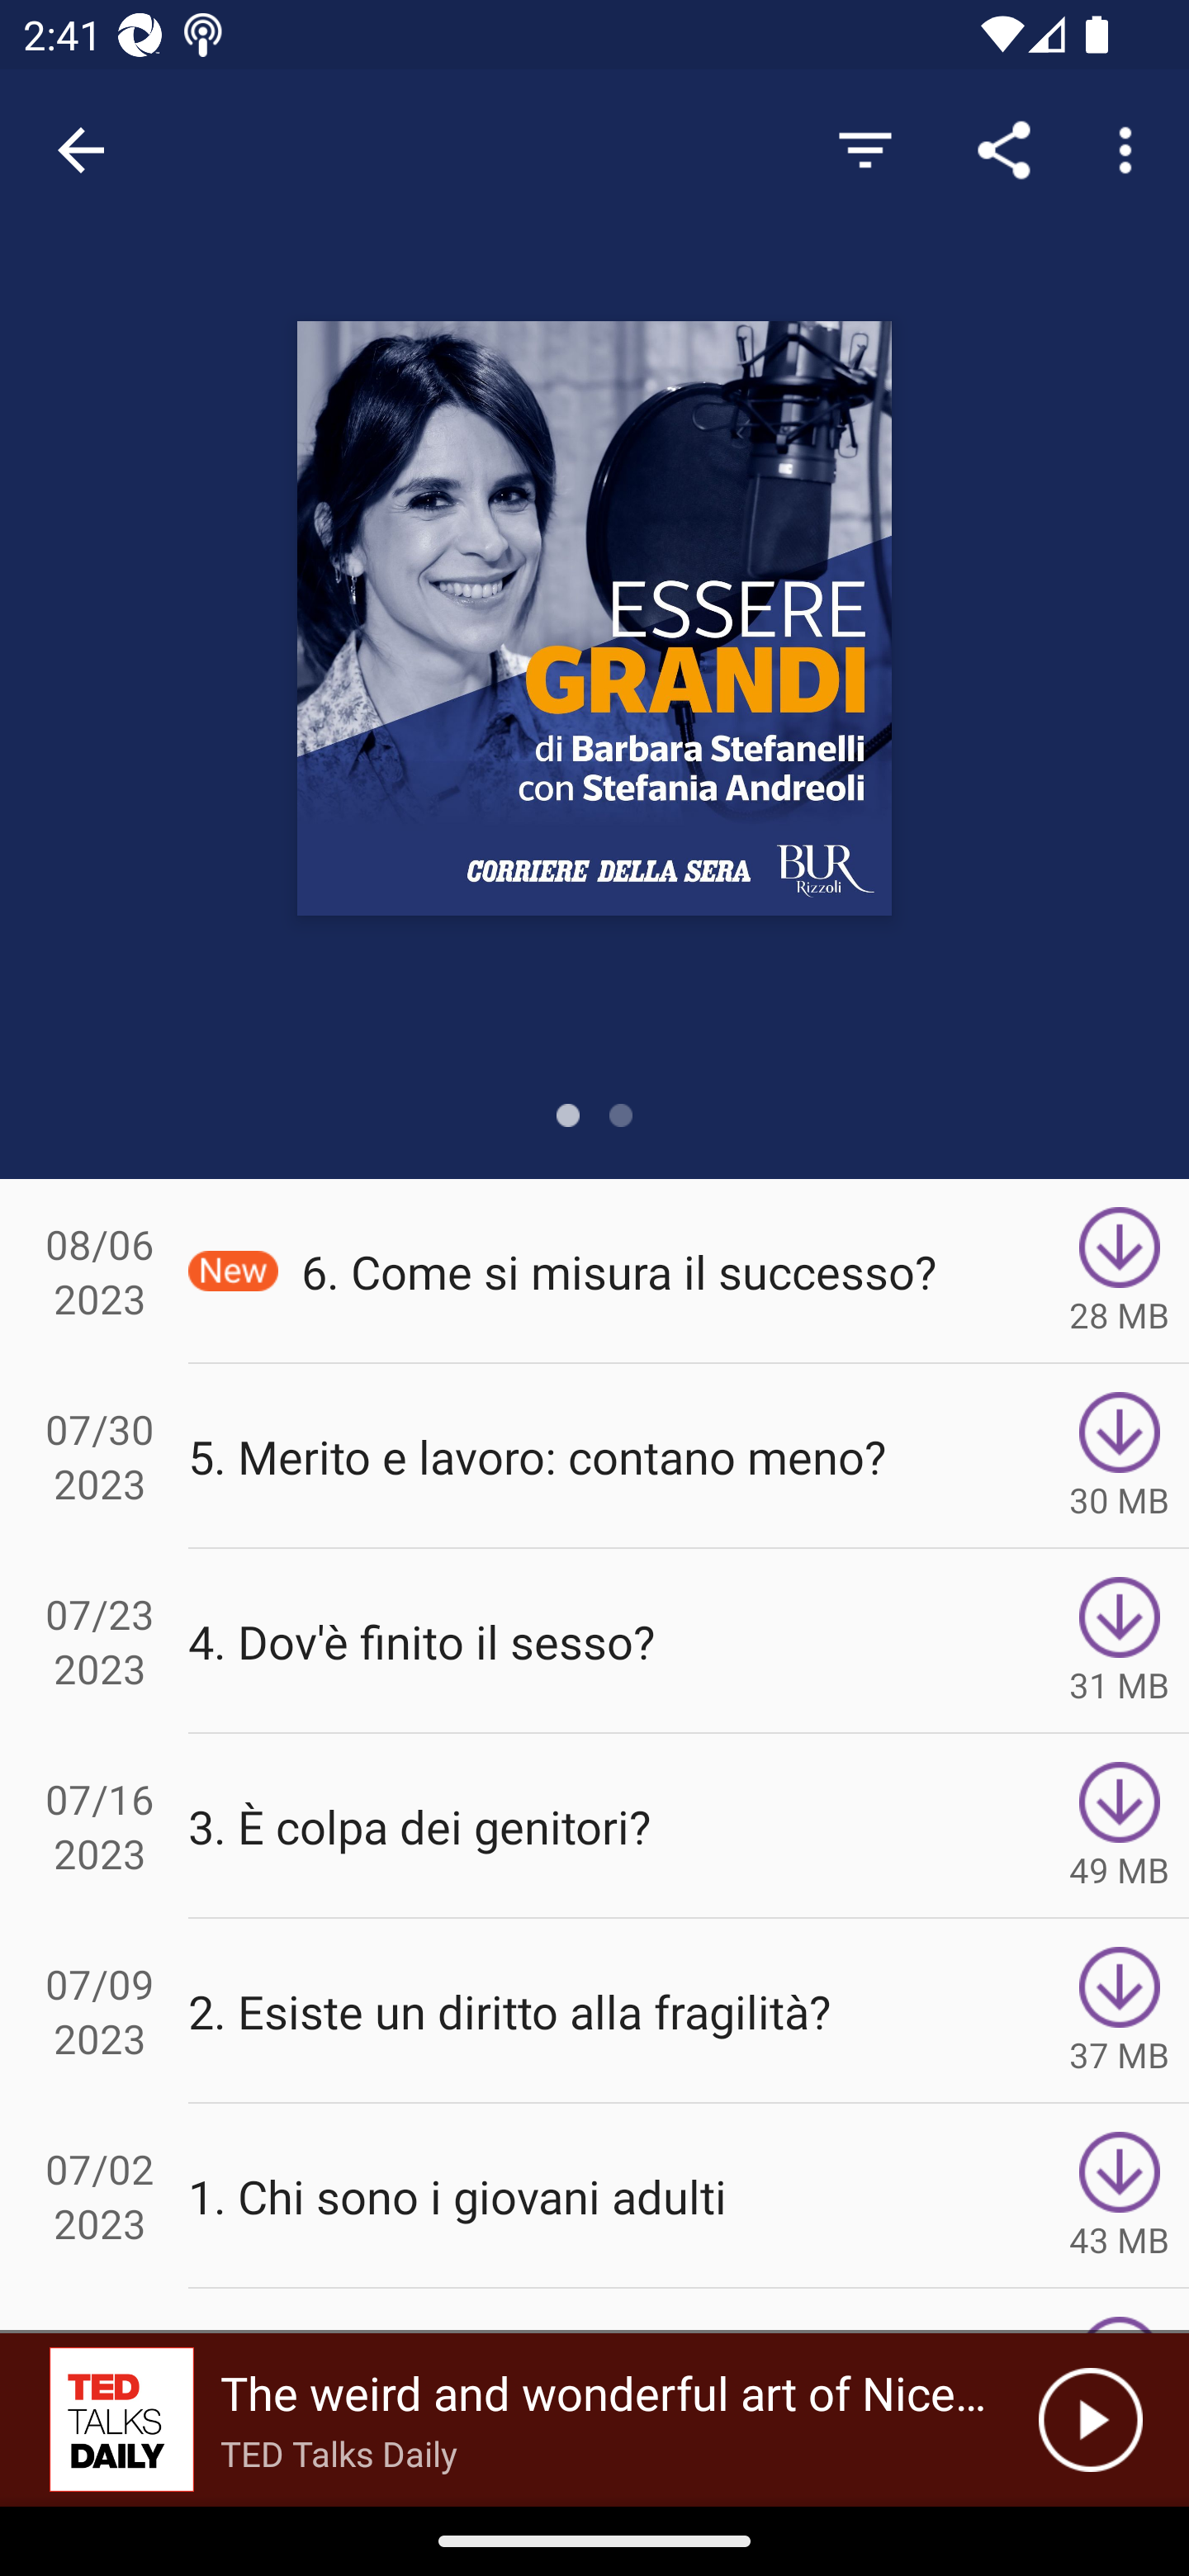 The height and width of the screenshot is (2576, 1189). What do you see at coordinates (1004, 149) in the screenshot?
I see `Share Link` at bounding box center [1004, 149].